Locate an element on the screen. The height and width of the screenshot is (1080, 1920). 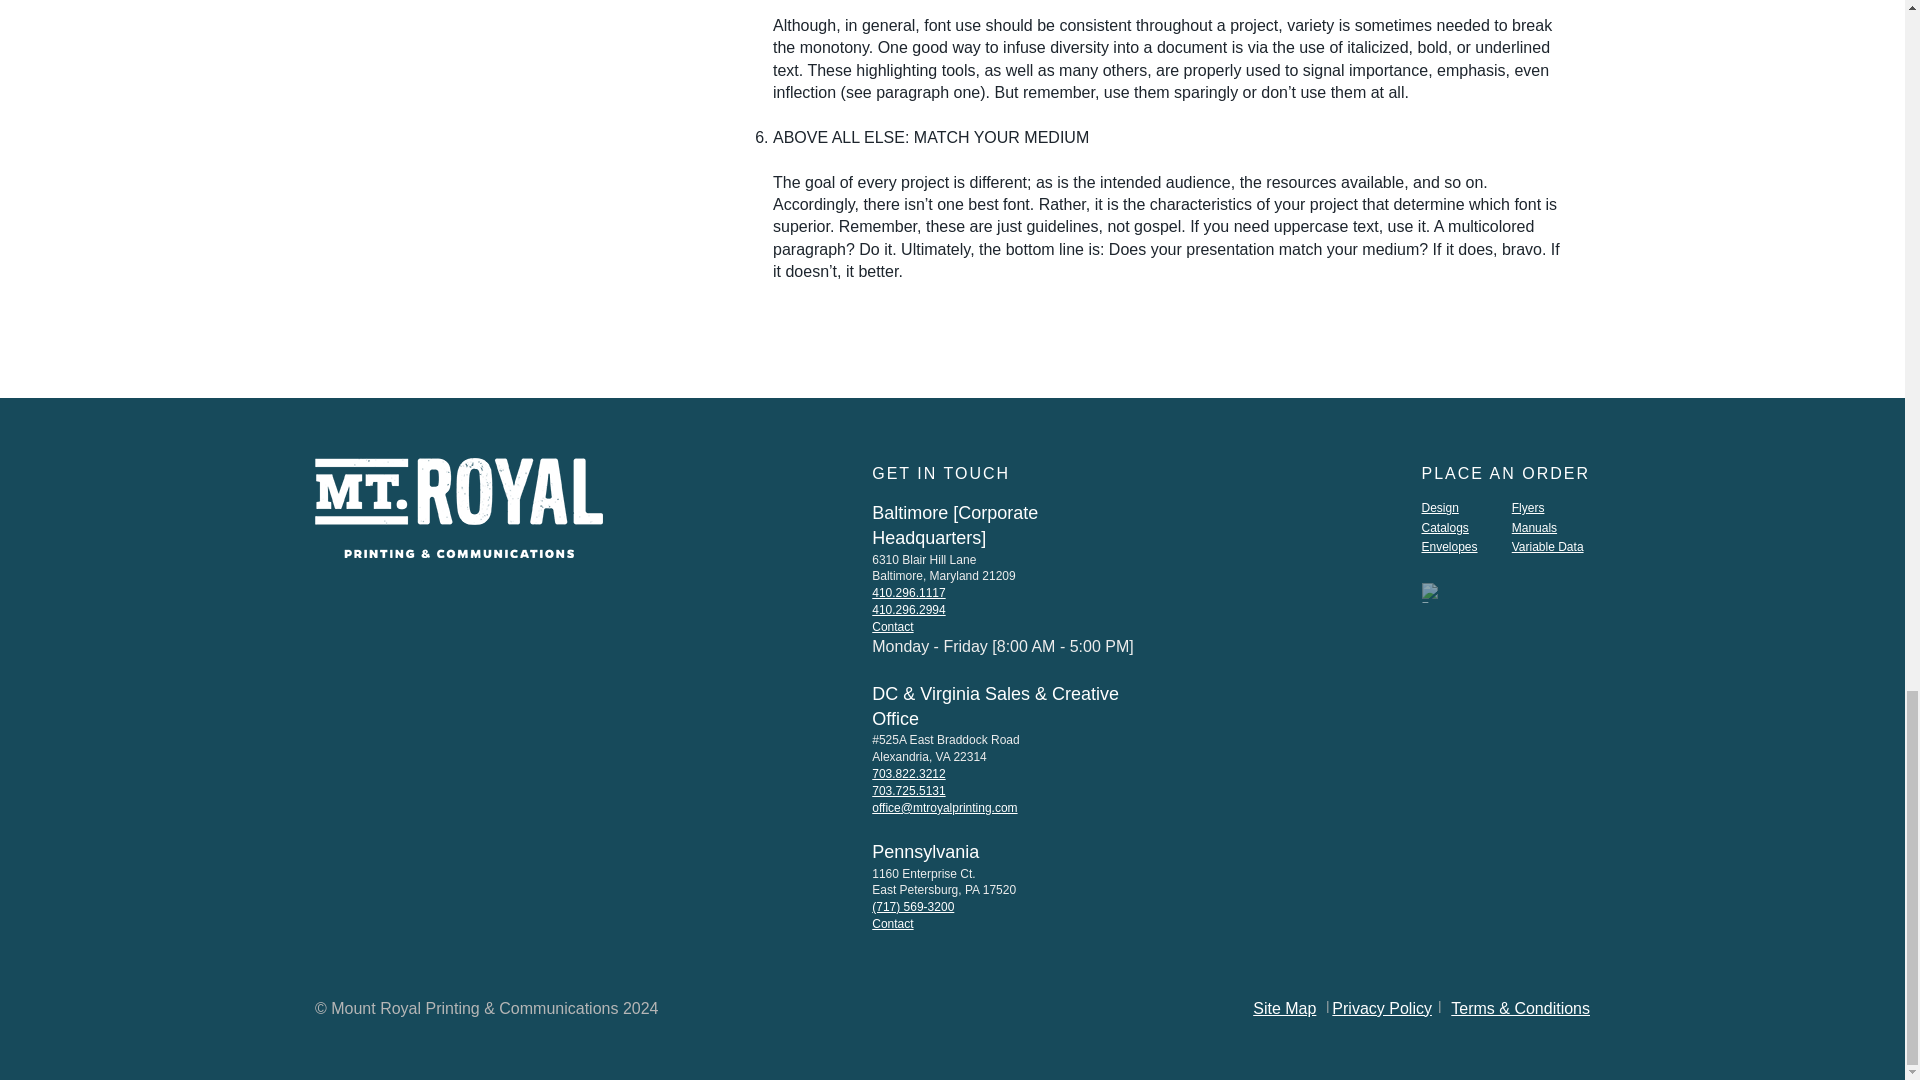
logo is located at coordinates (458, 508).